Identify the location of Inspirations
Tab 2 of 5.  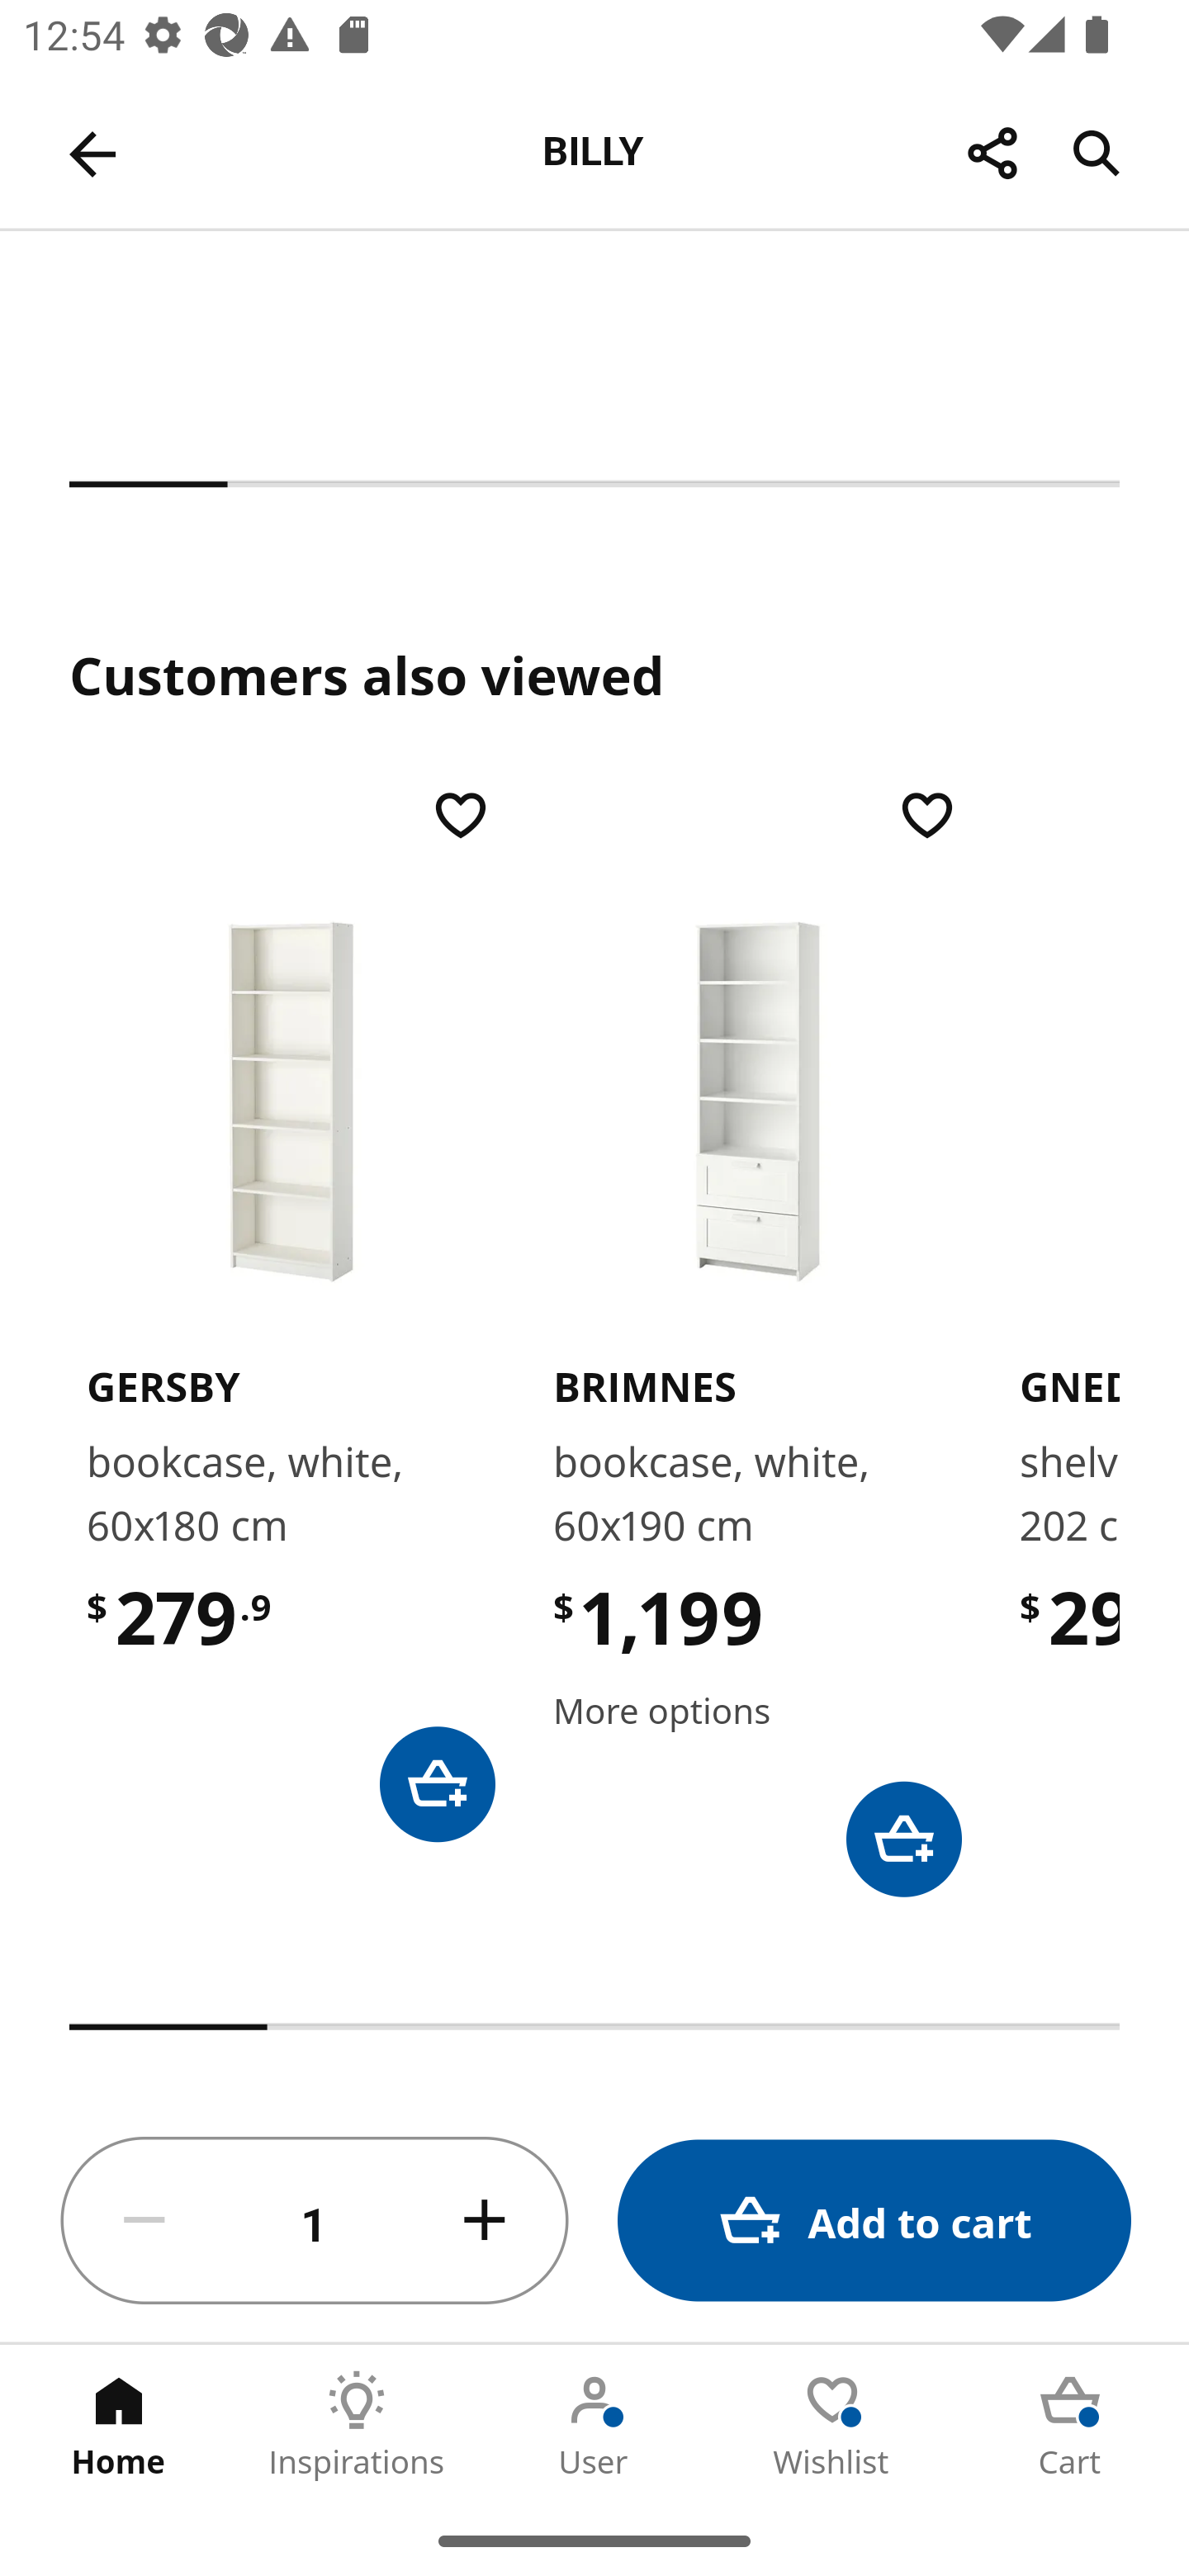
(357, 2425).